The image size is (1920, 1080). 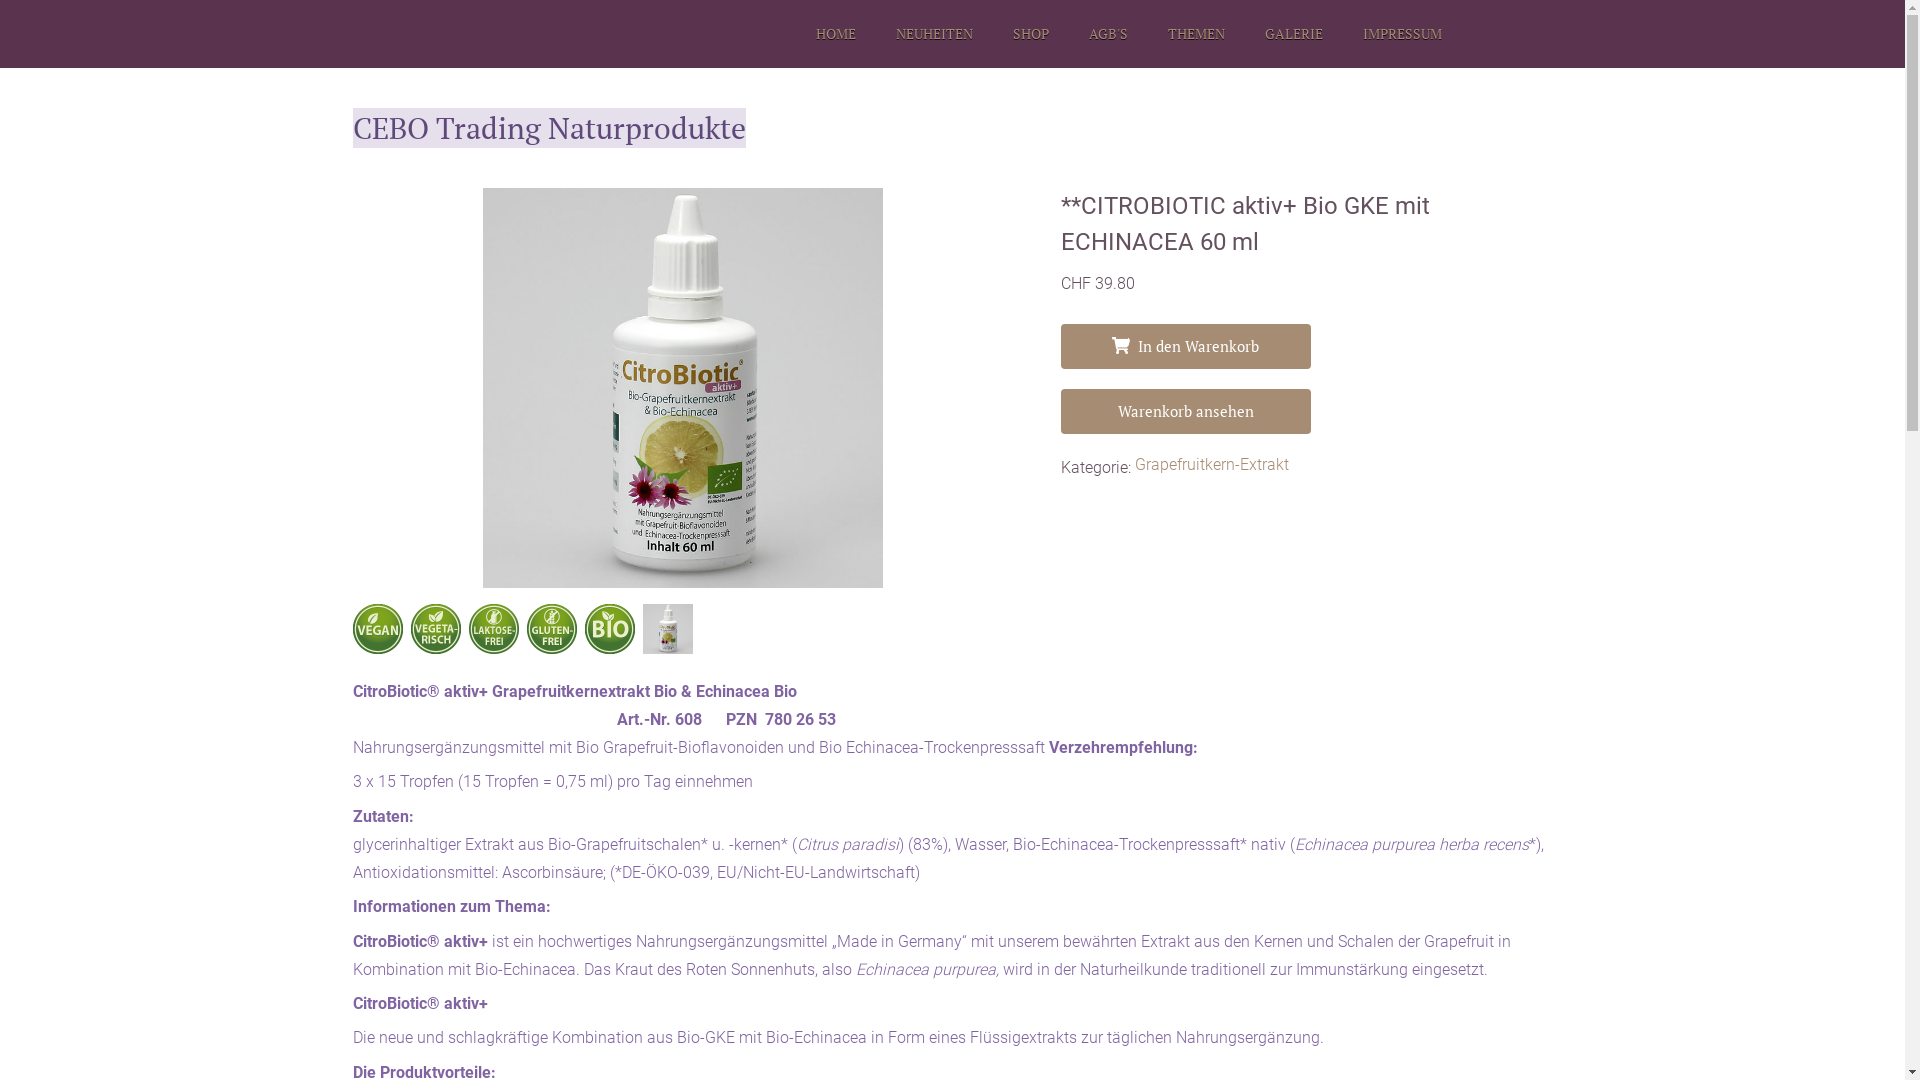 What do you see at coordinates (1030, 34) in the screenshot?
I see `SHOP` at bounding box center [1030, 34].